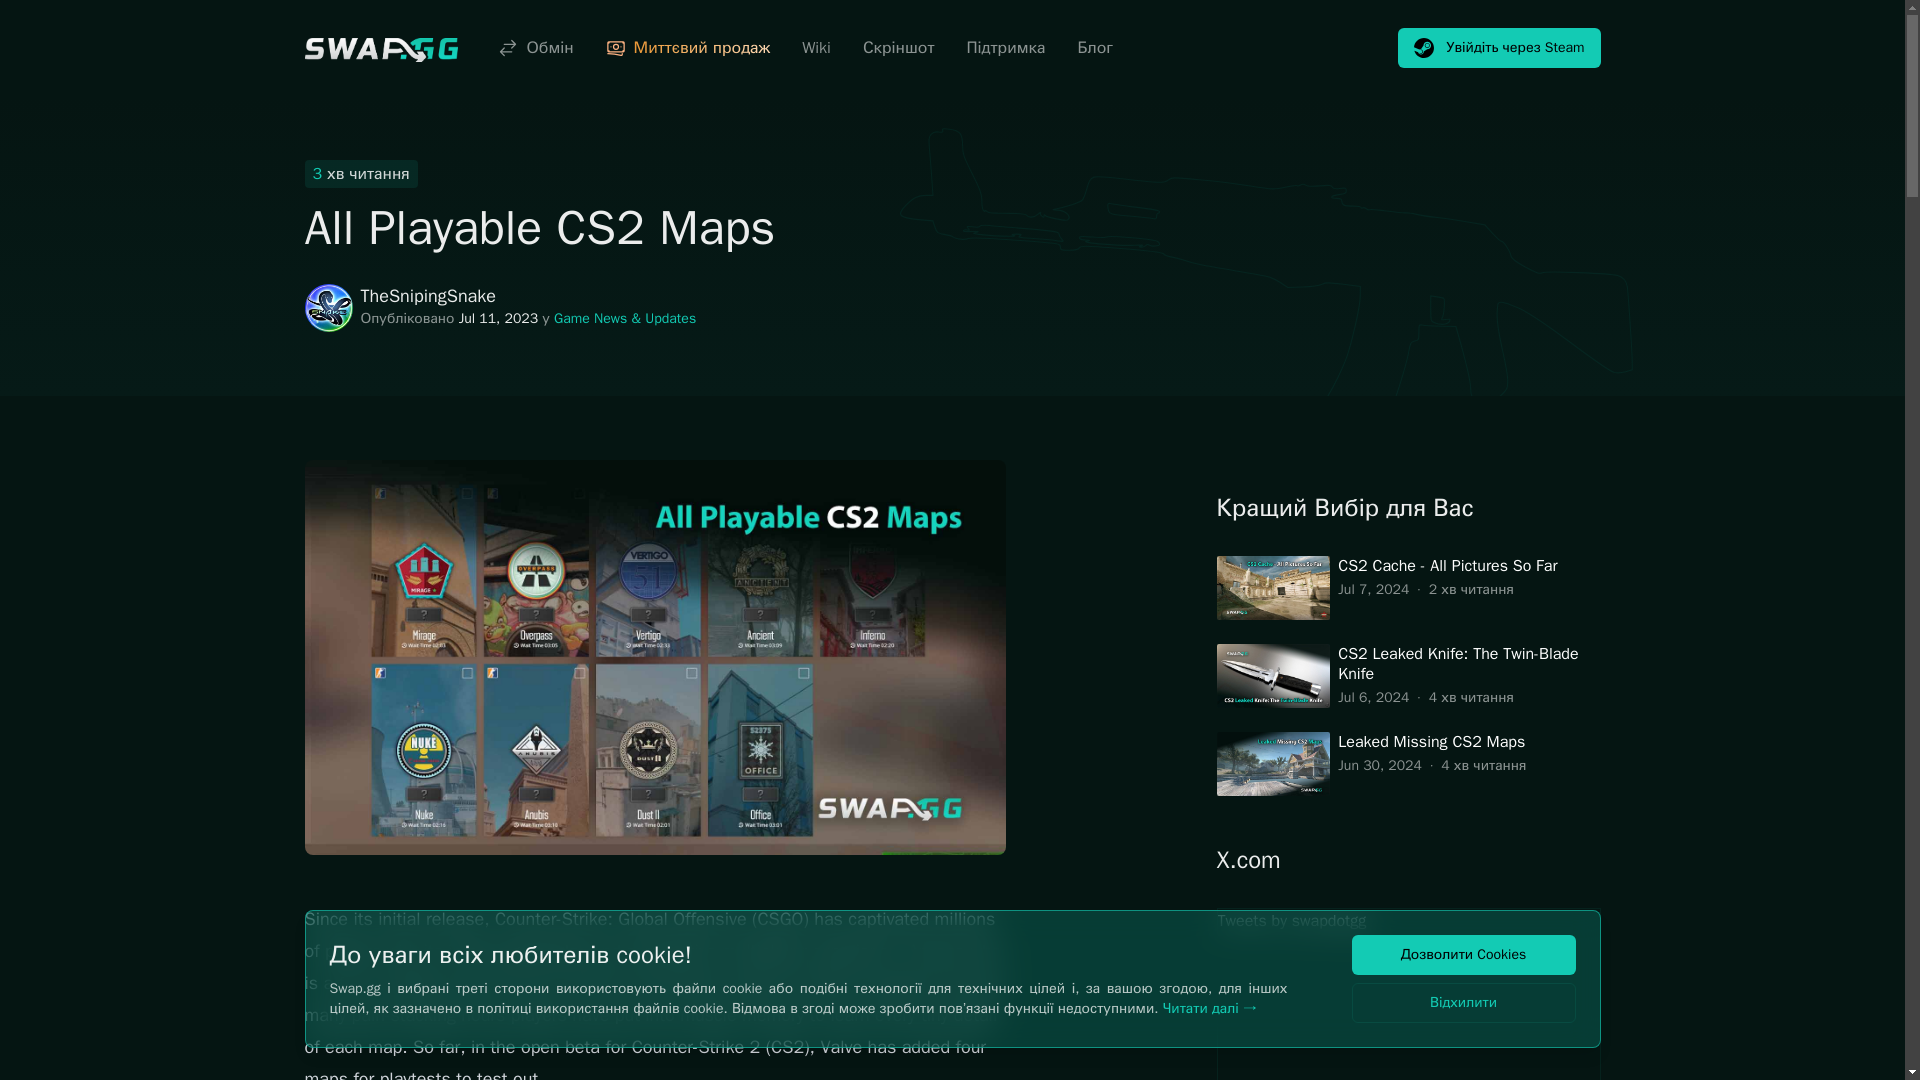 This screenshot has height=1080, width=1920. What do you see at coordinates (380, 48) in the screenshot?
I see `Swap.gg` at bounding box center [380, 48].